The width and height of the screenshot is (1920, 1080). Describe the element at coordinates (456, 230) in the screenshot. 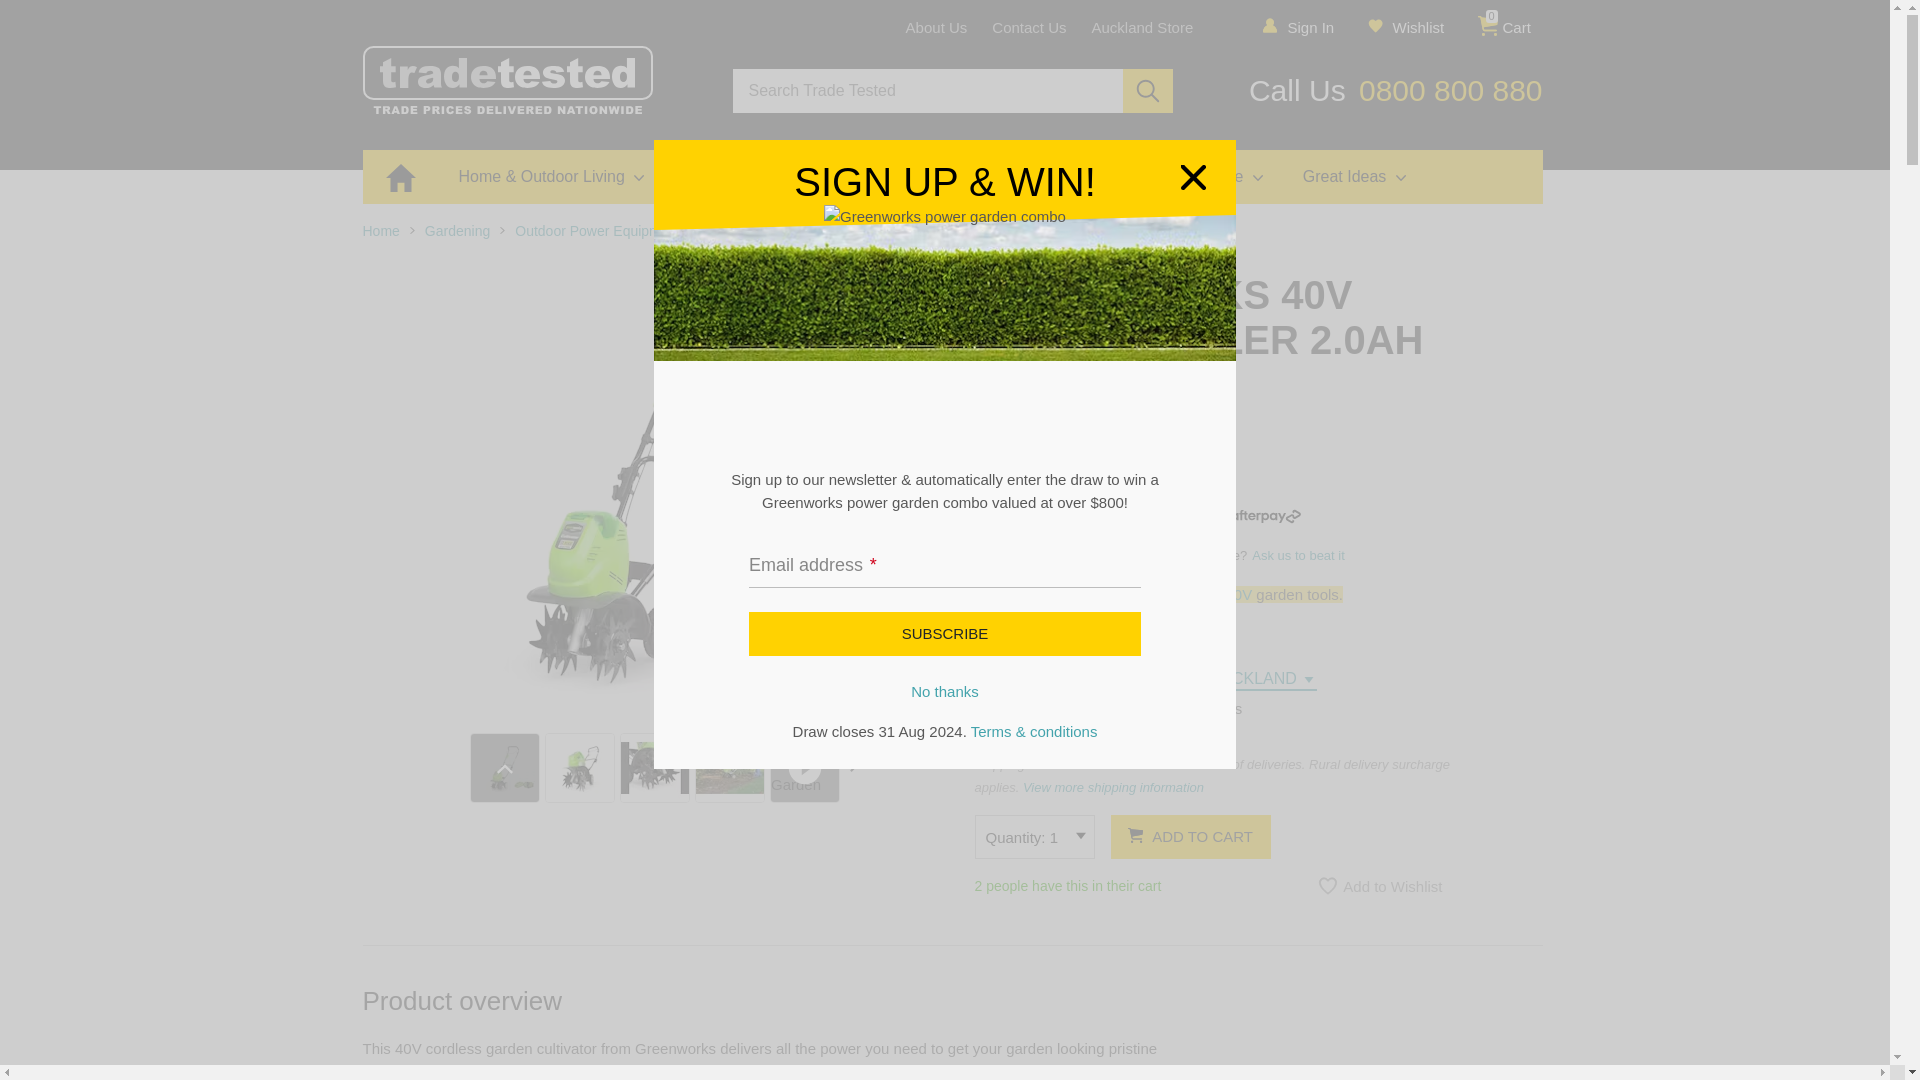

I see `ADD TO CART` at that location.